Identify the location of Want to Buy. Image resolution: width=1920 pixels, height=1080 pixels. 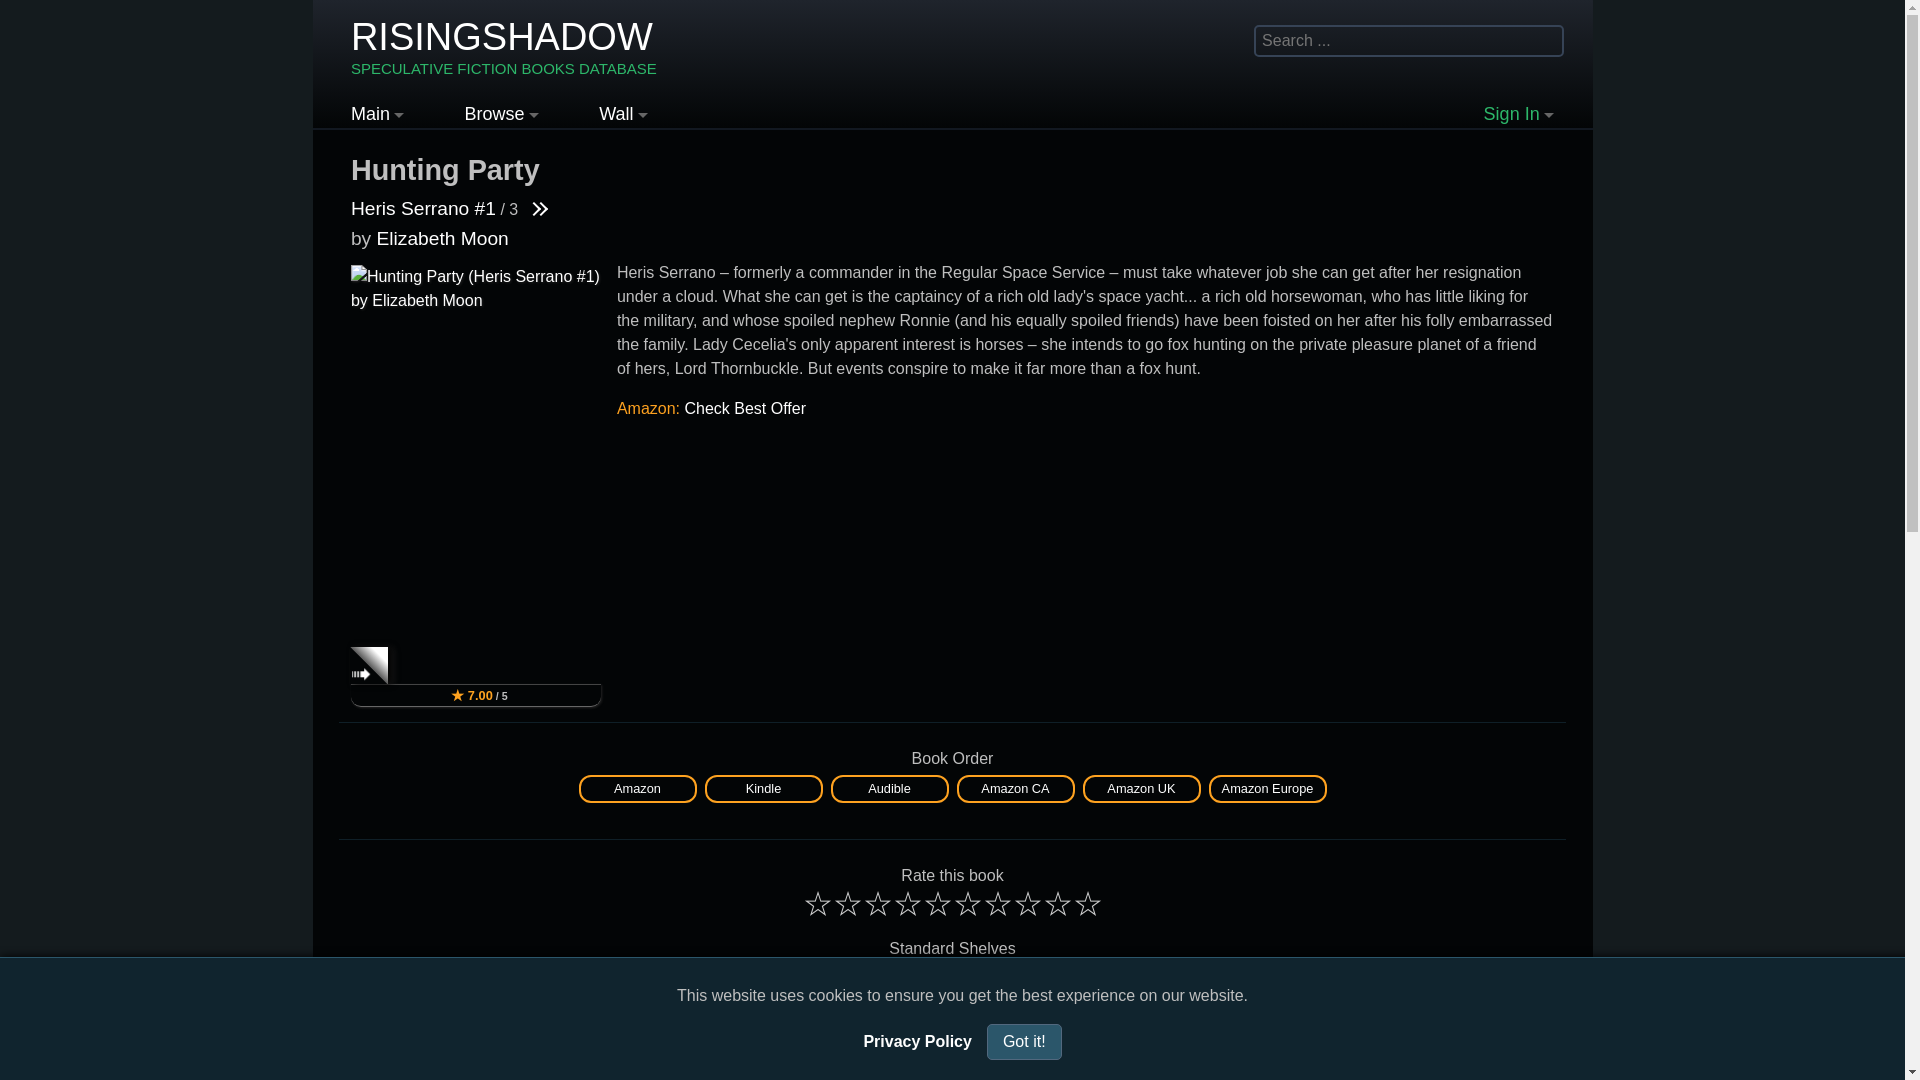
(1128, 978).